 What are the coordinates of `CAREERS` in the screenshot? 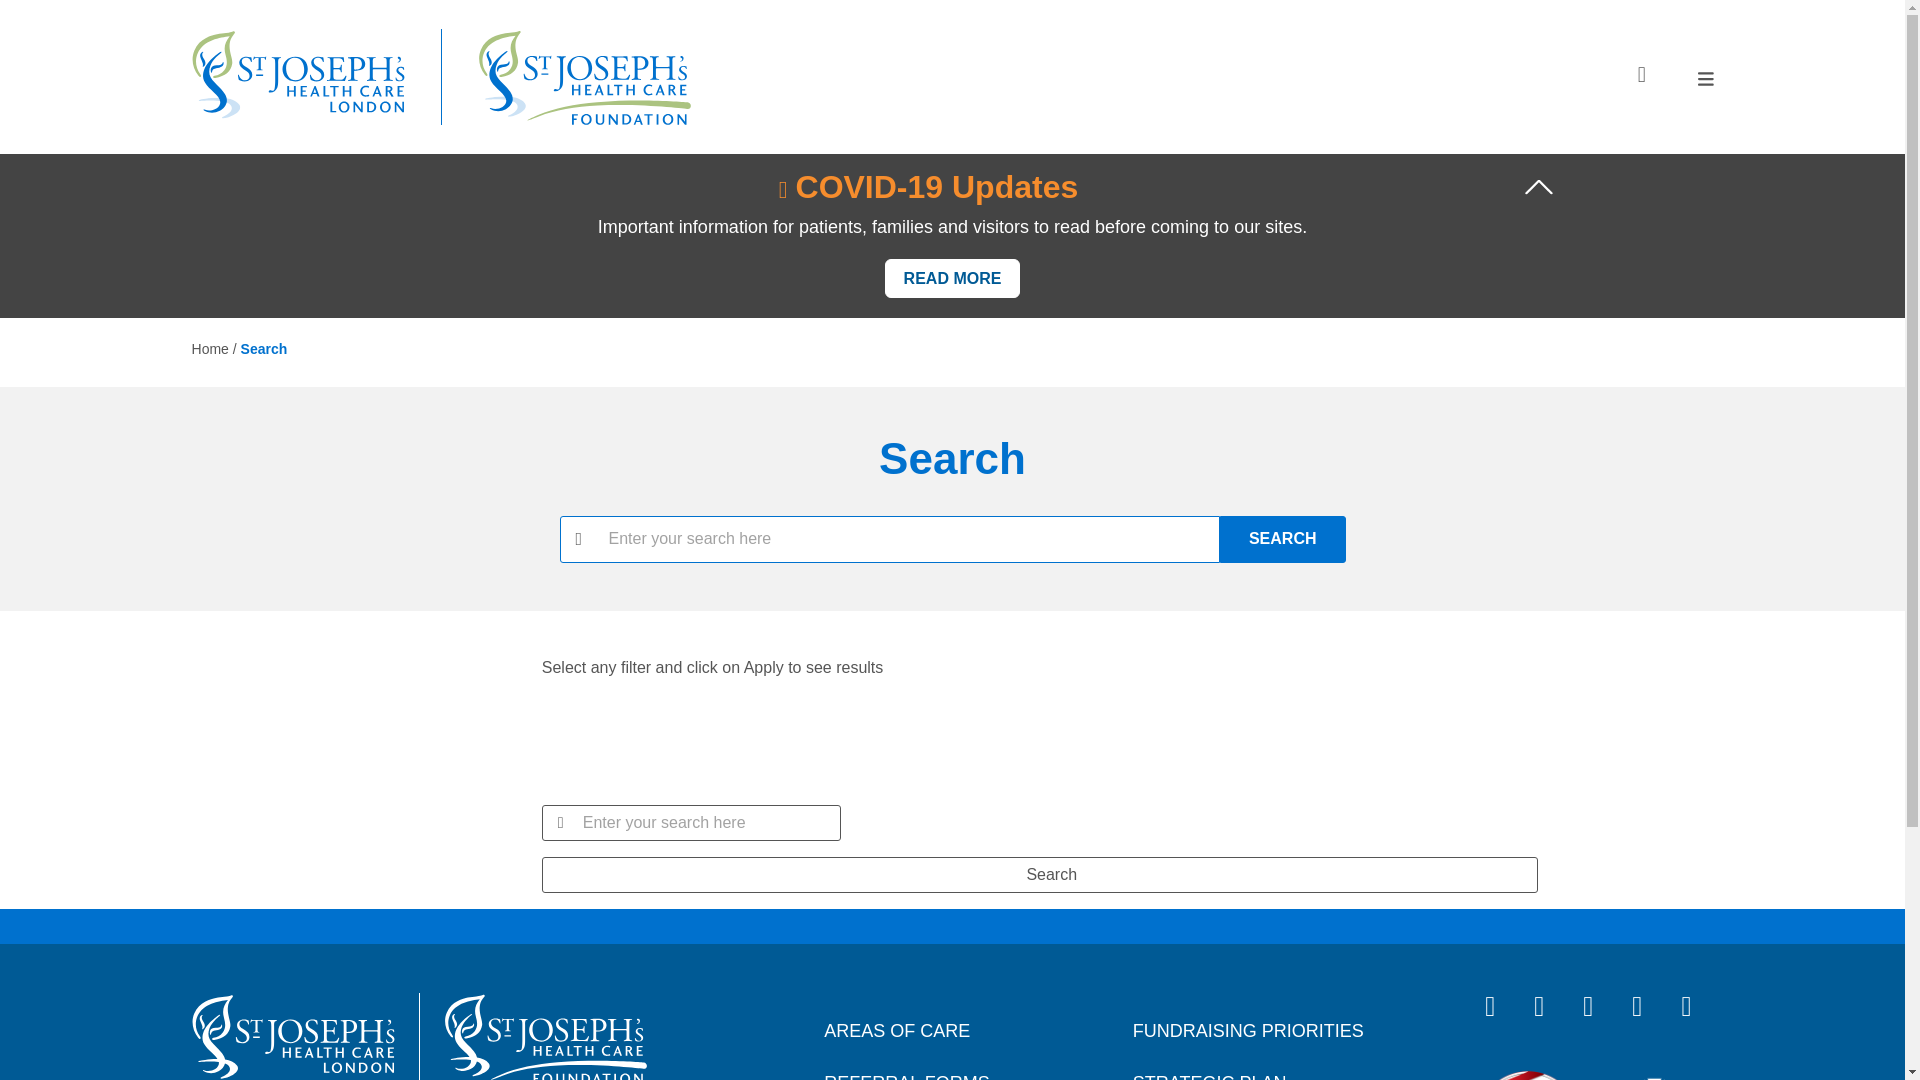 It's located at (1567, 171).